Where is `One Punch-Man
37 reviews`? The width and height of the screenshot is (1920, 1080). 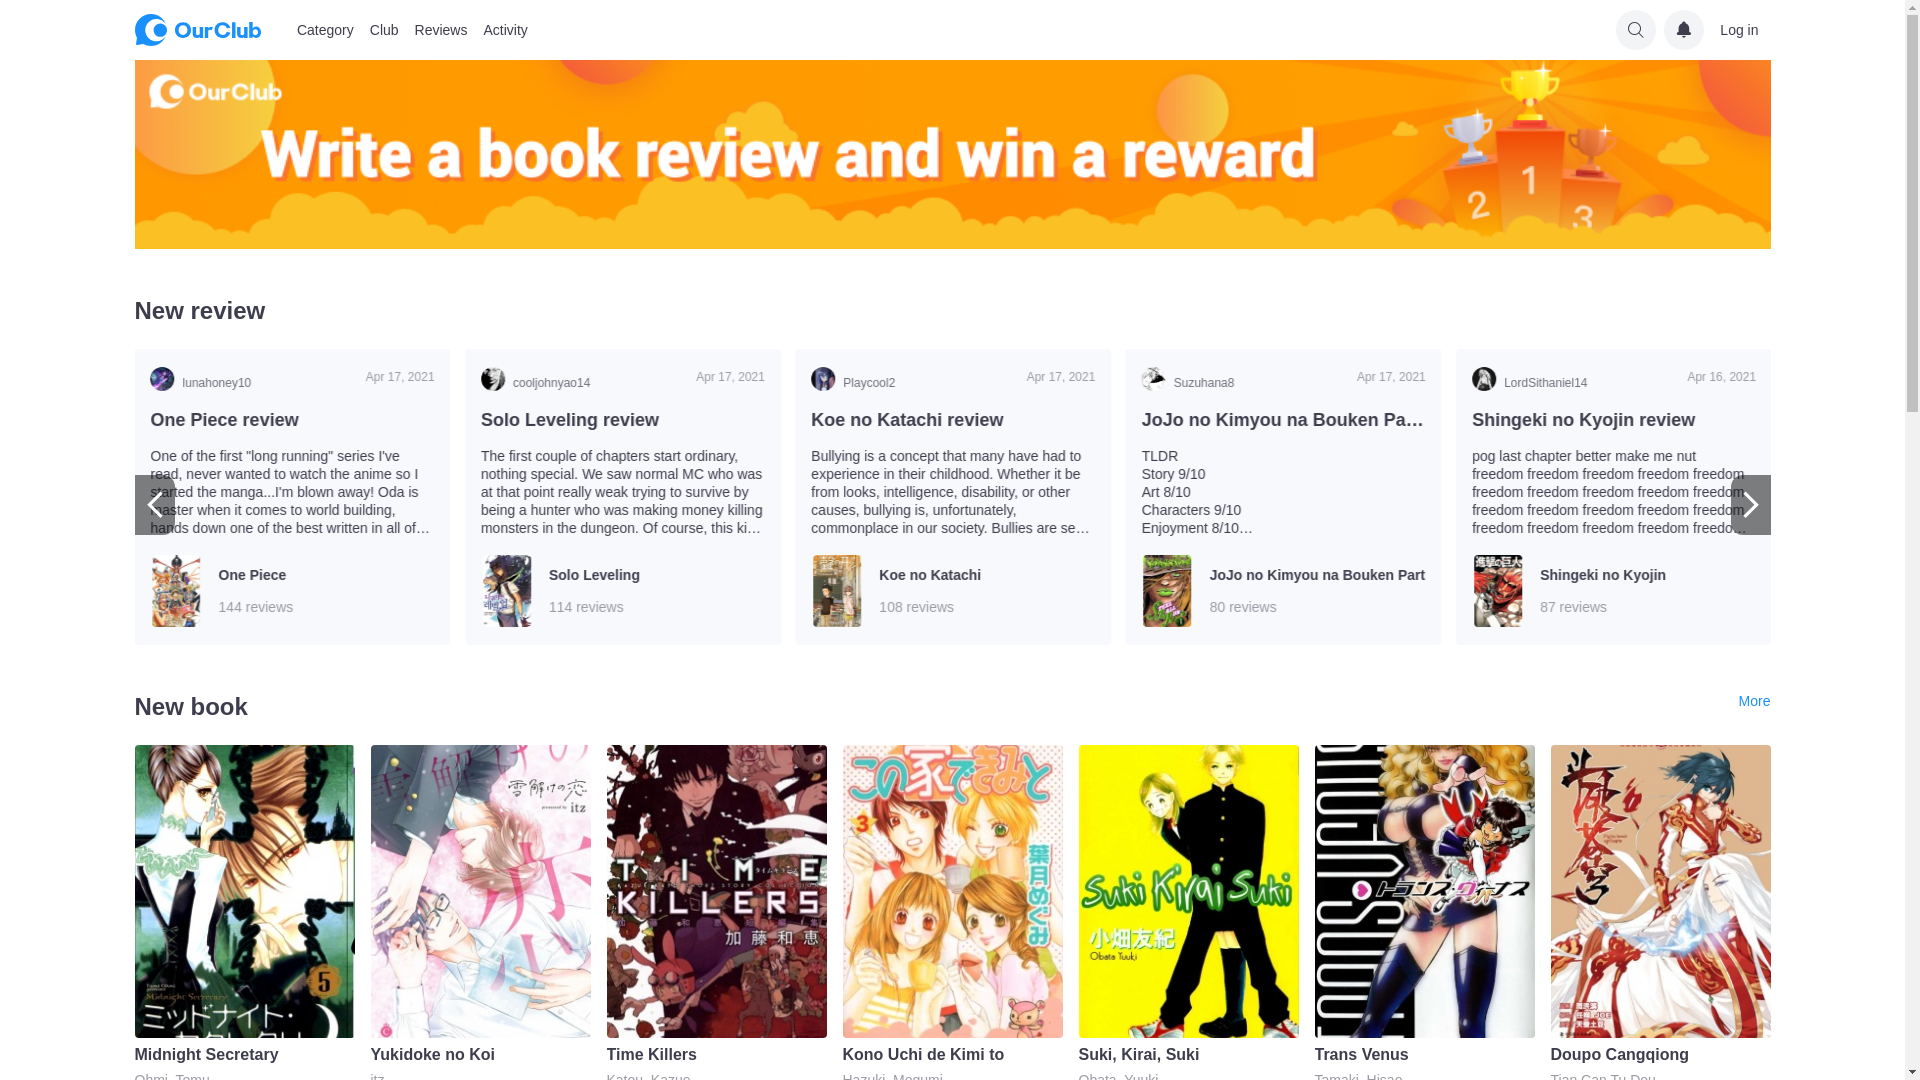 One Punch-Man
37 reviews is located at coordinates (1284, 591).